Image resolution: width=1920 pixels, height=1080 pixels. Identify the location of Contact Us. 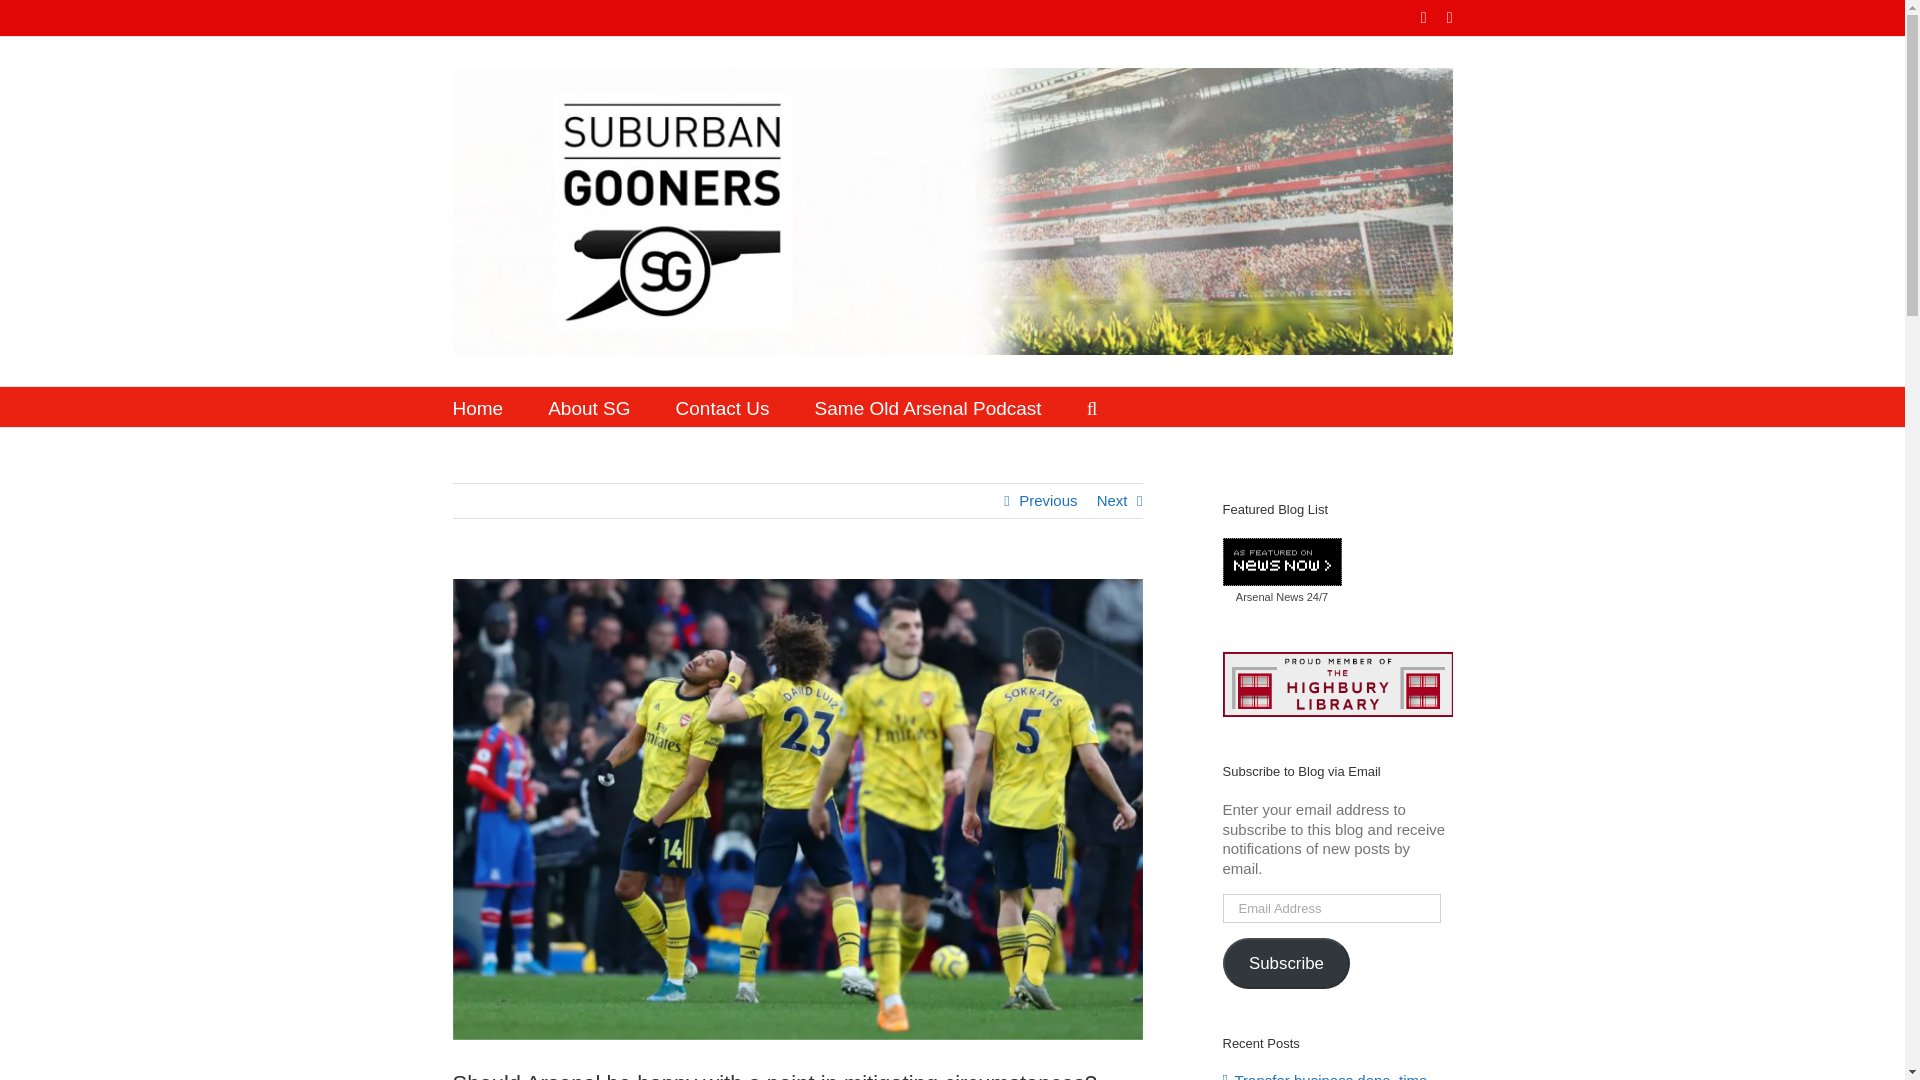
(722, 406).